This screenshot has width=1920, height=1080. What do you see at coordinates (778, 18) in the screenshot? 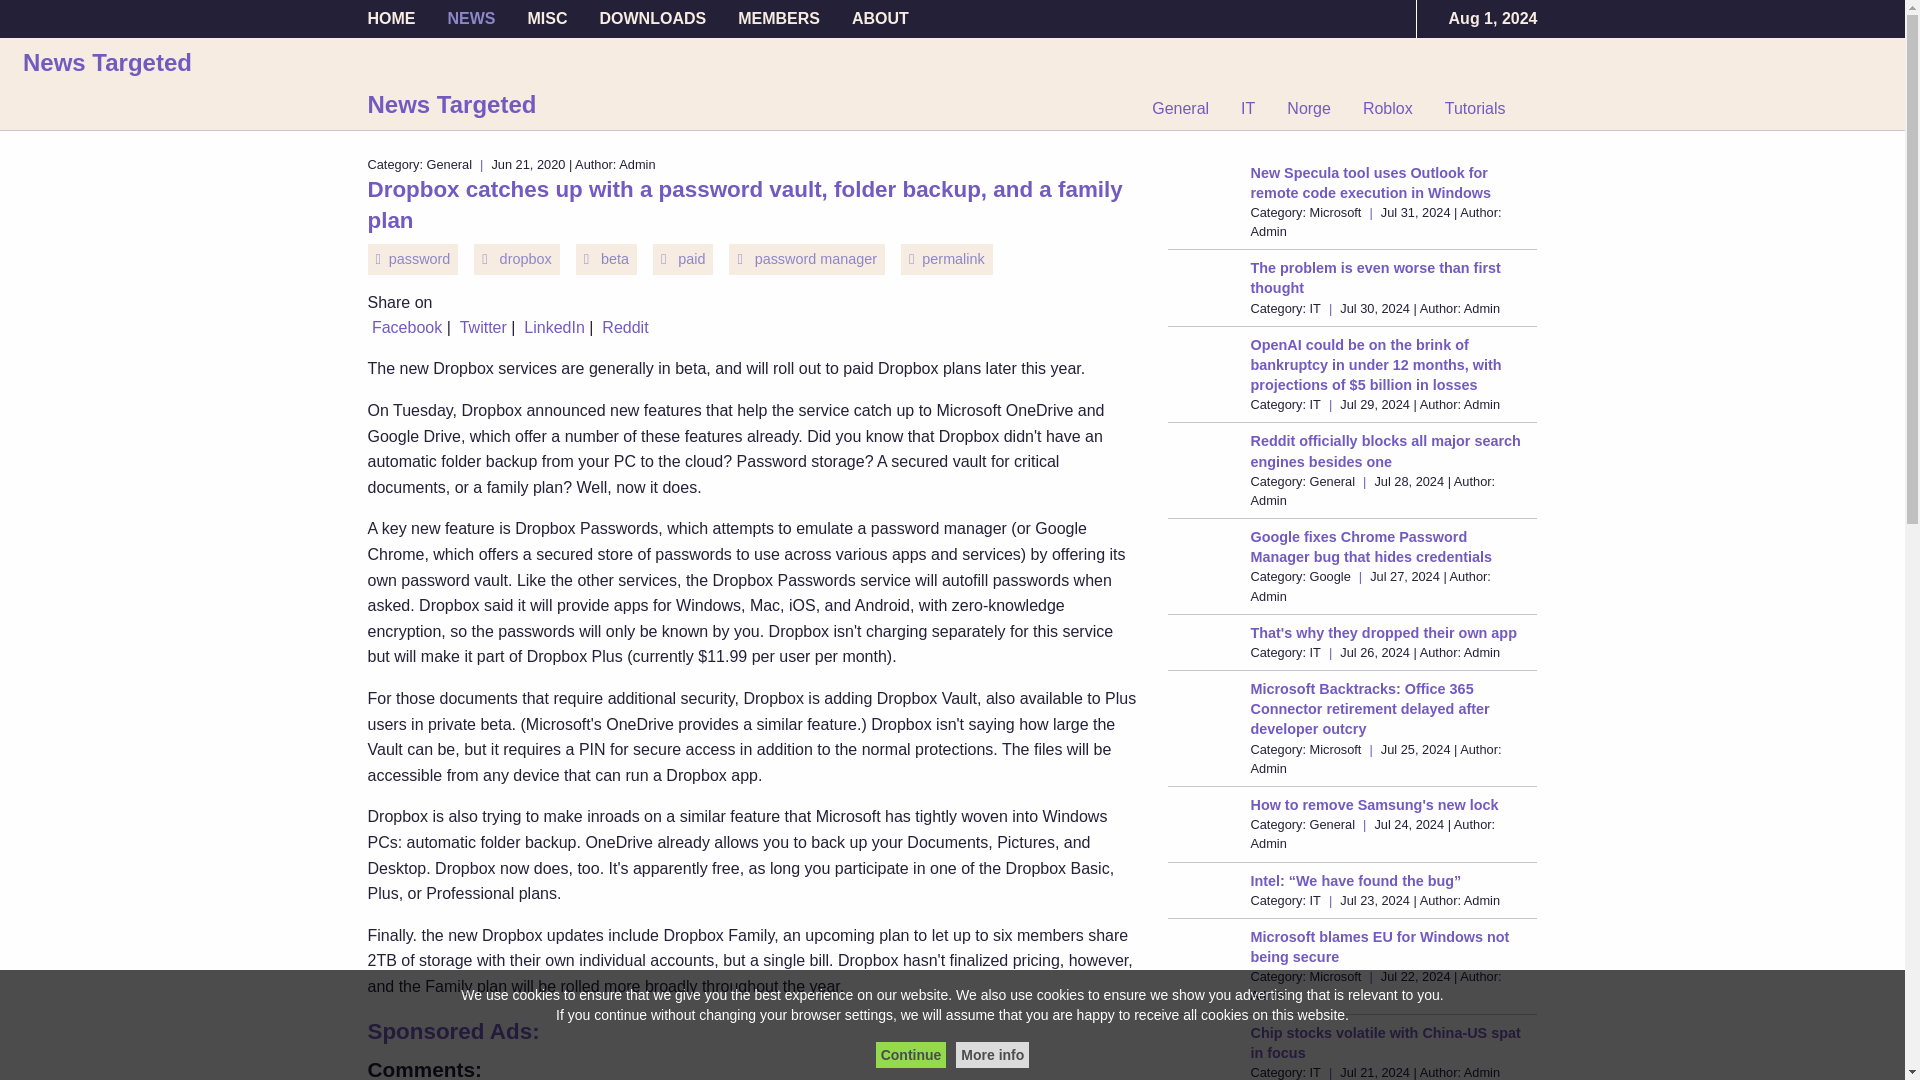
I see `MEMBERS` at bounding box center [778, 18].